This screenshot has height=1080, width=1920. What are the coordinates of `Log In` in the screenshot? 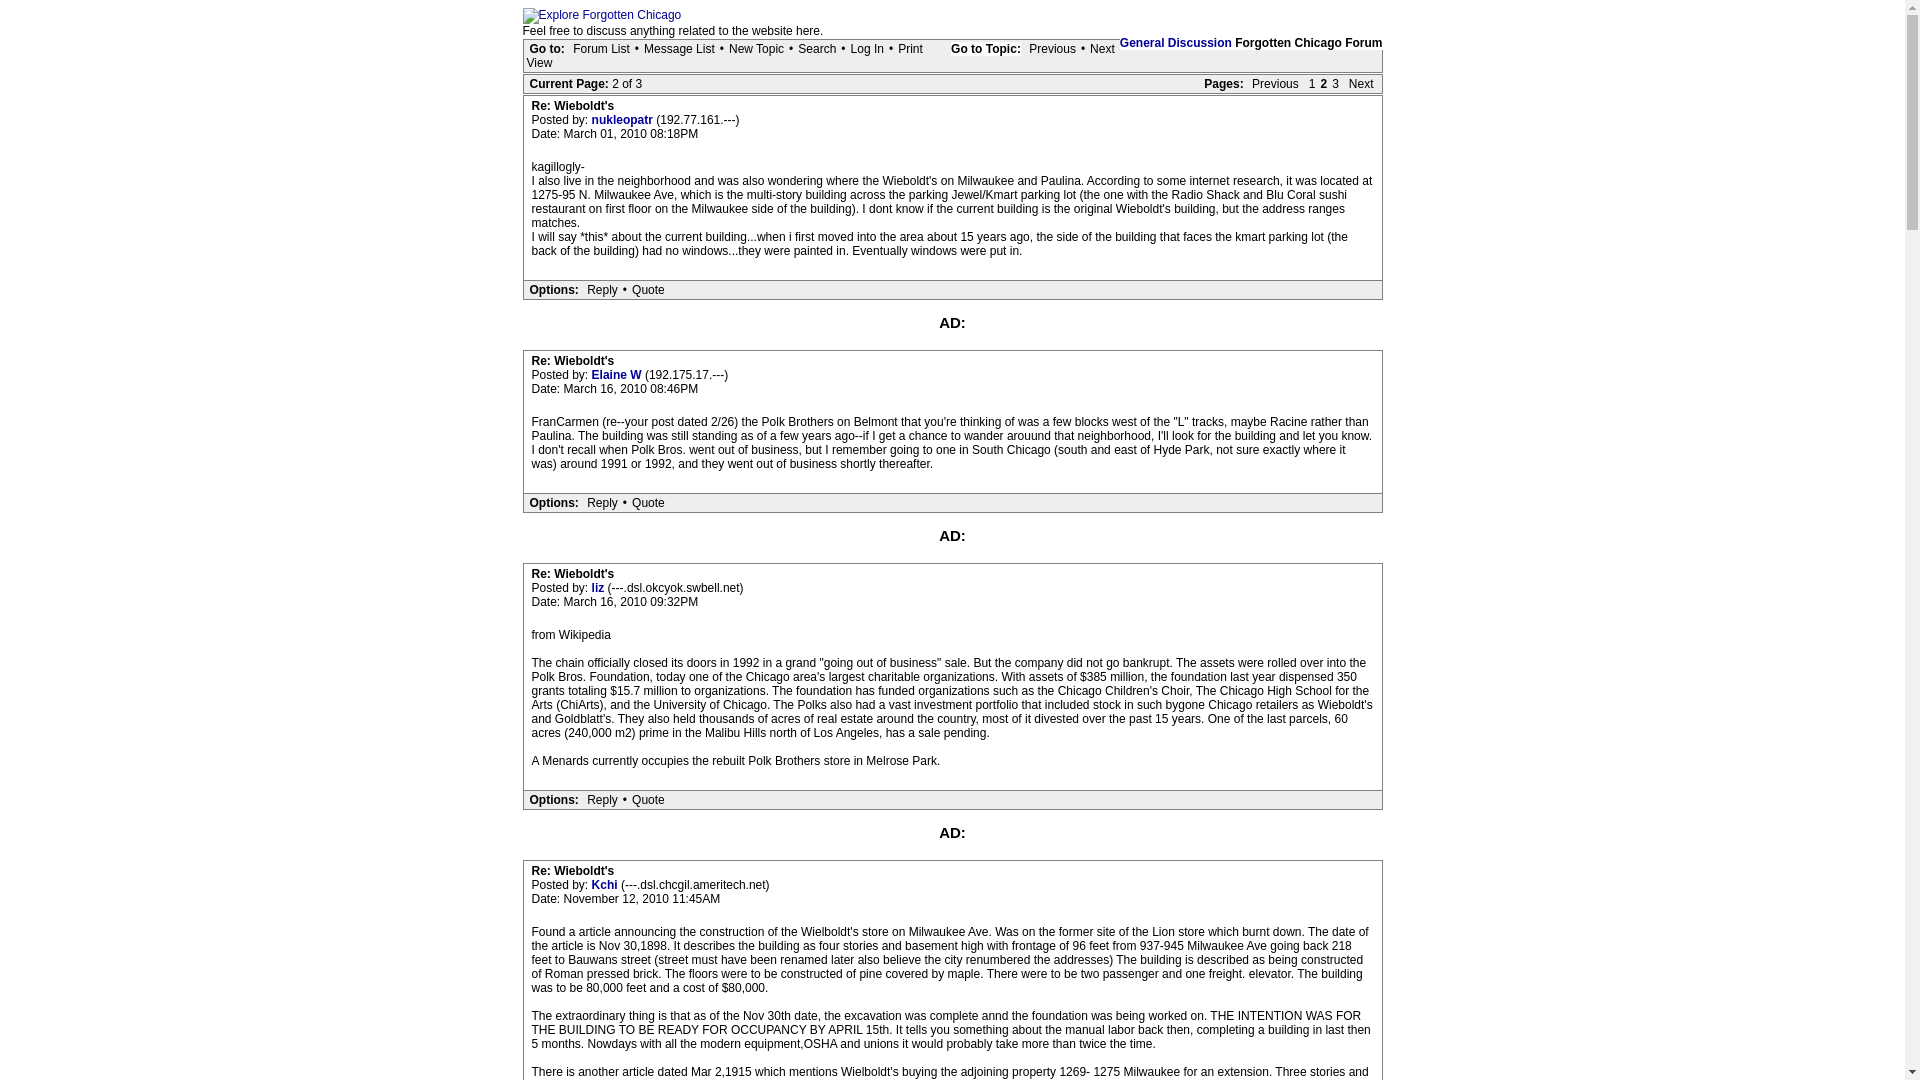 It's located at (867, 49).